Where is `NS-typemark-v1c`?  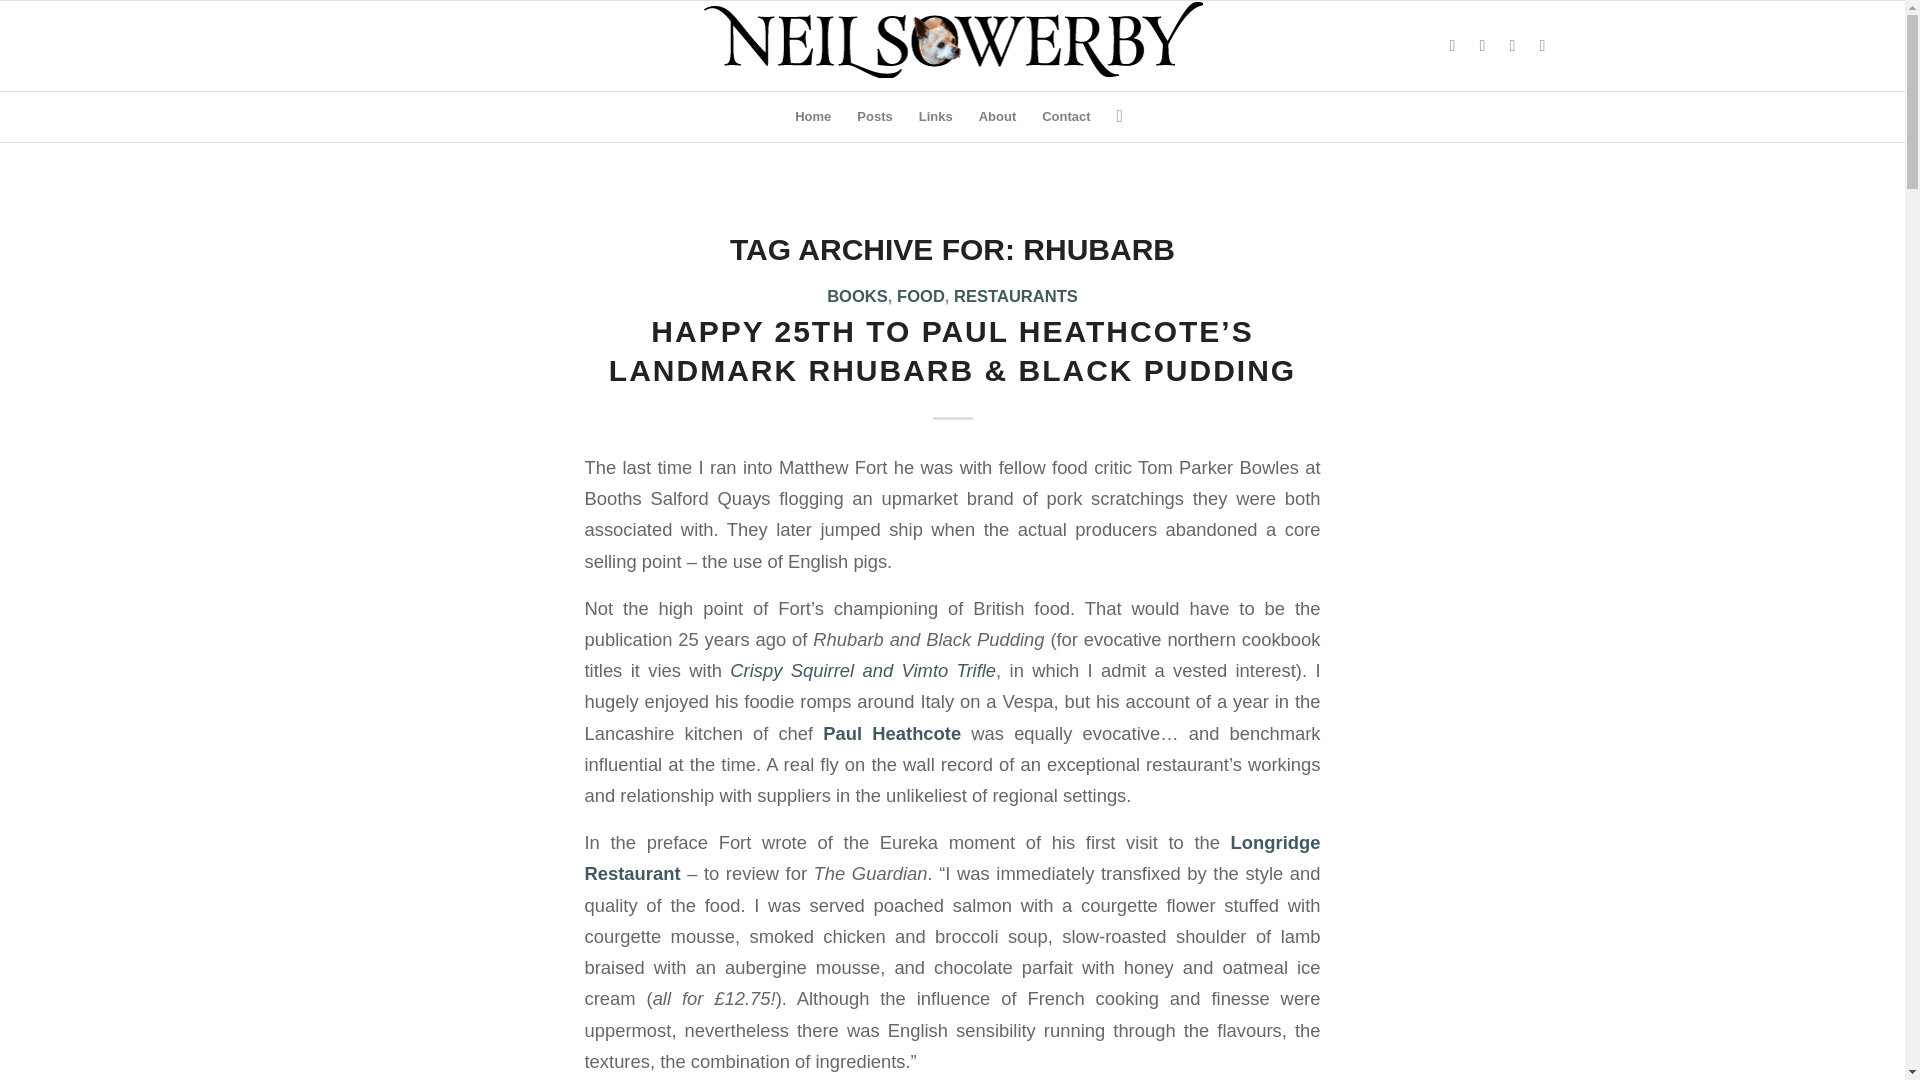 NS-typemark-v1c is located at coordinates (952, 39).